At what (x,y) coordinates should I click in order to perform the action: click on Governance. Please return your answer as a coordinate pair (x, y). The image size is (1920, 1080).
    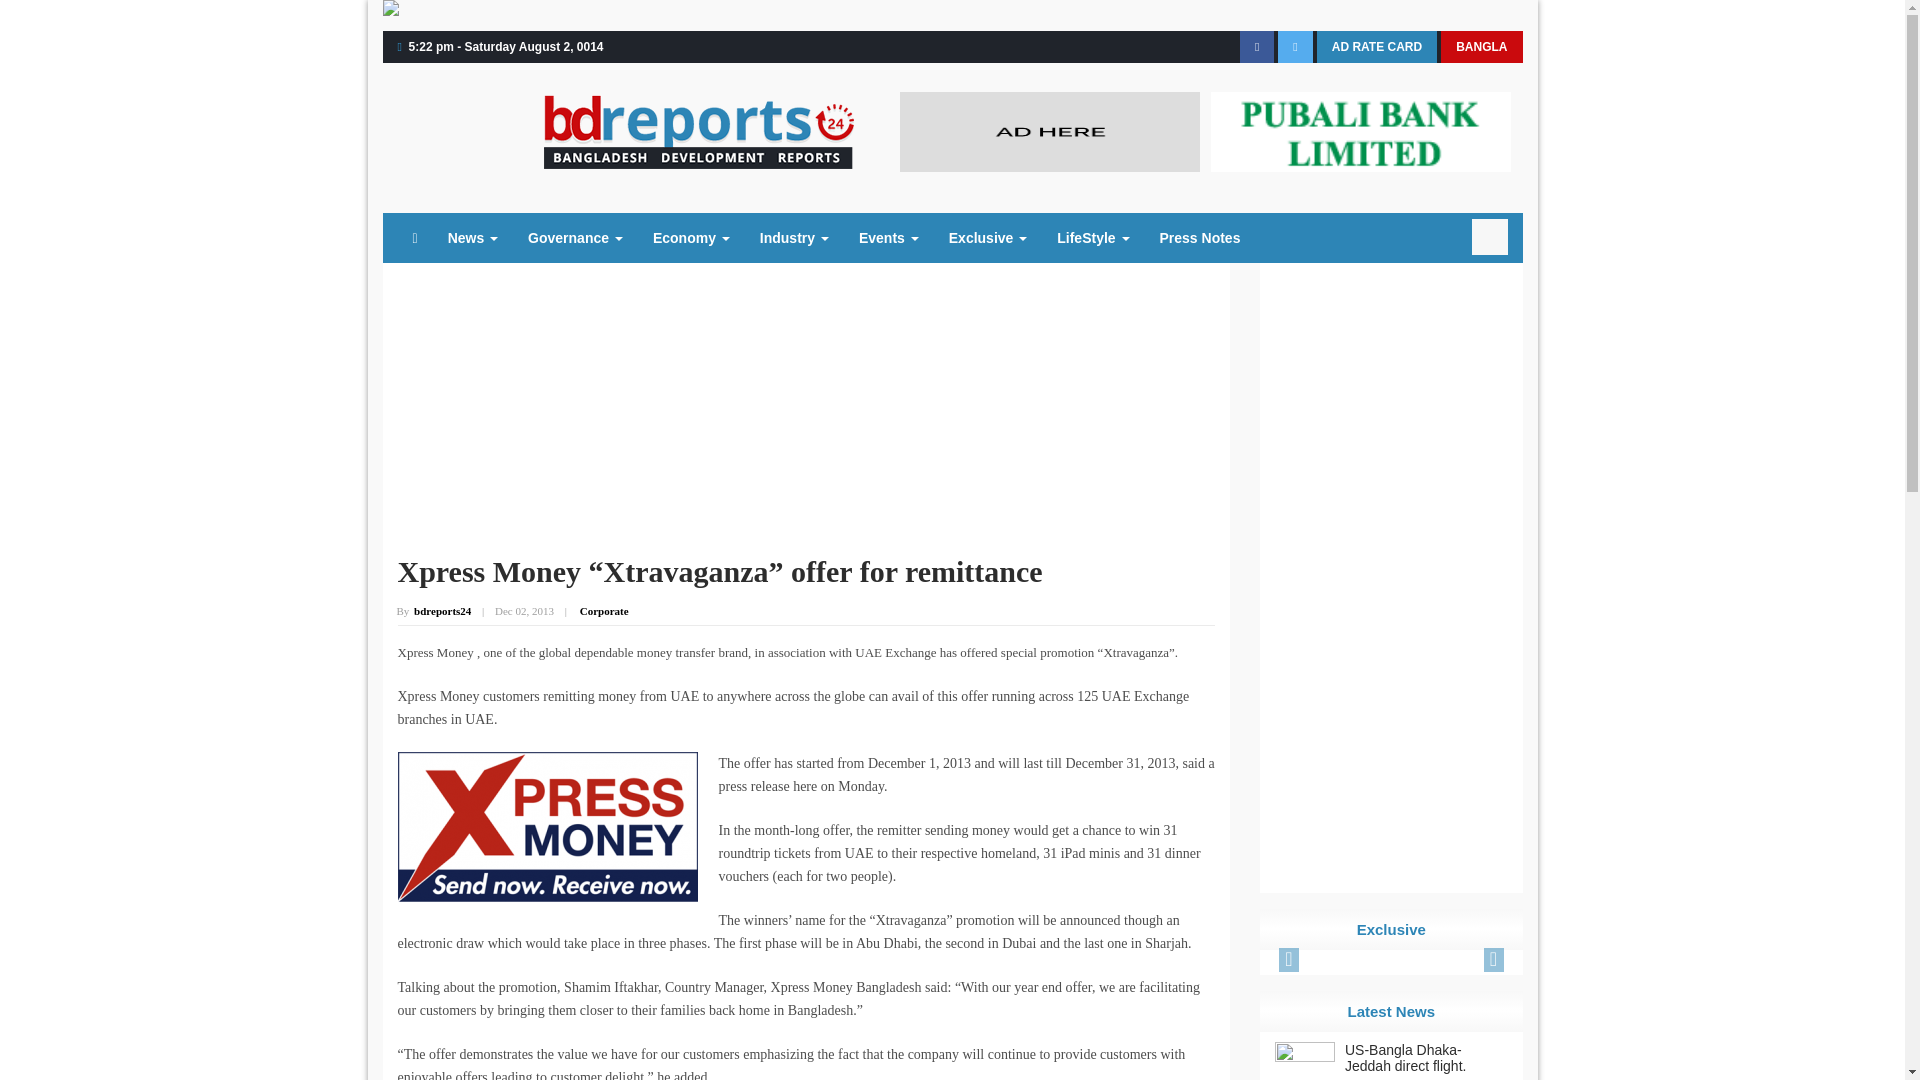
    Looking at the image, I should click on (574, 238).